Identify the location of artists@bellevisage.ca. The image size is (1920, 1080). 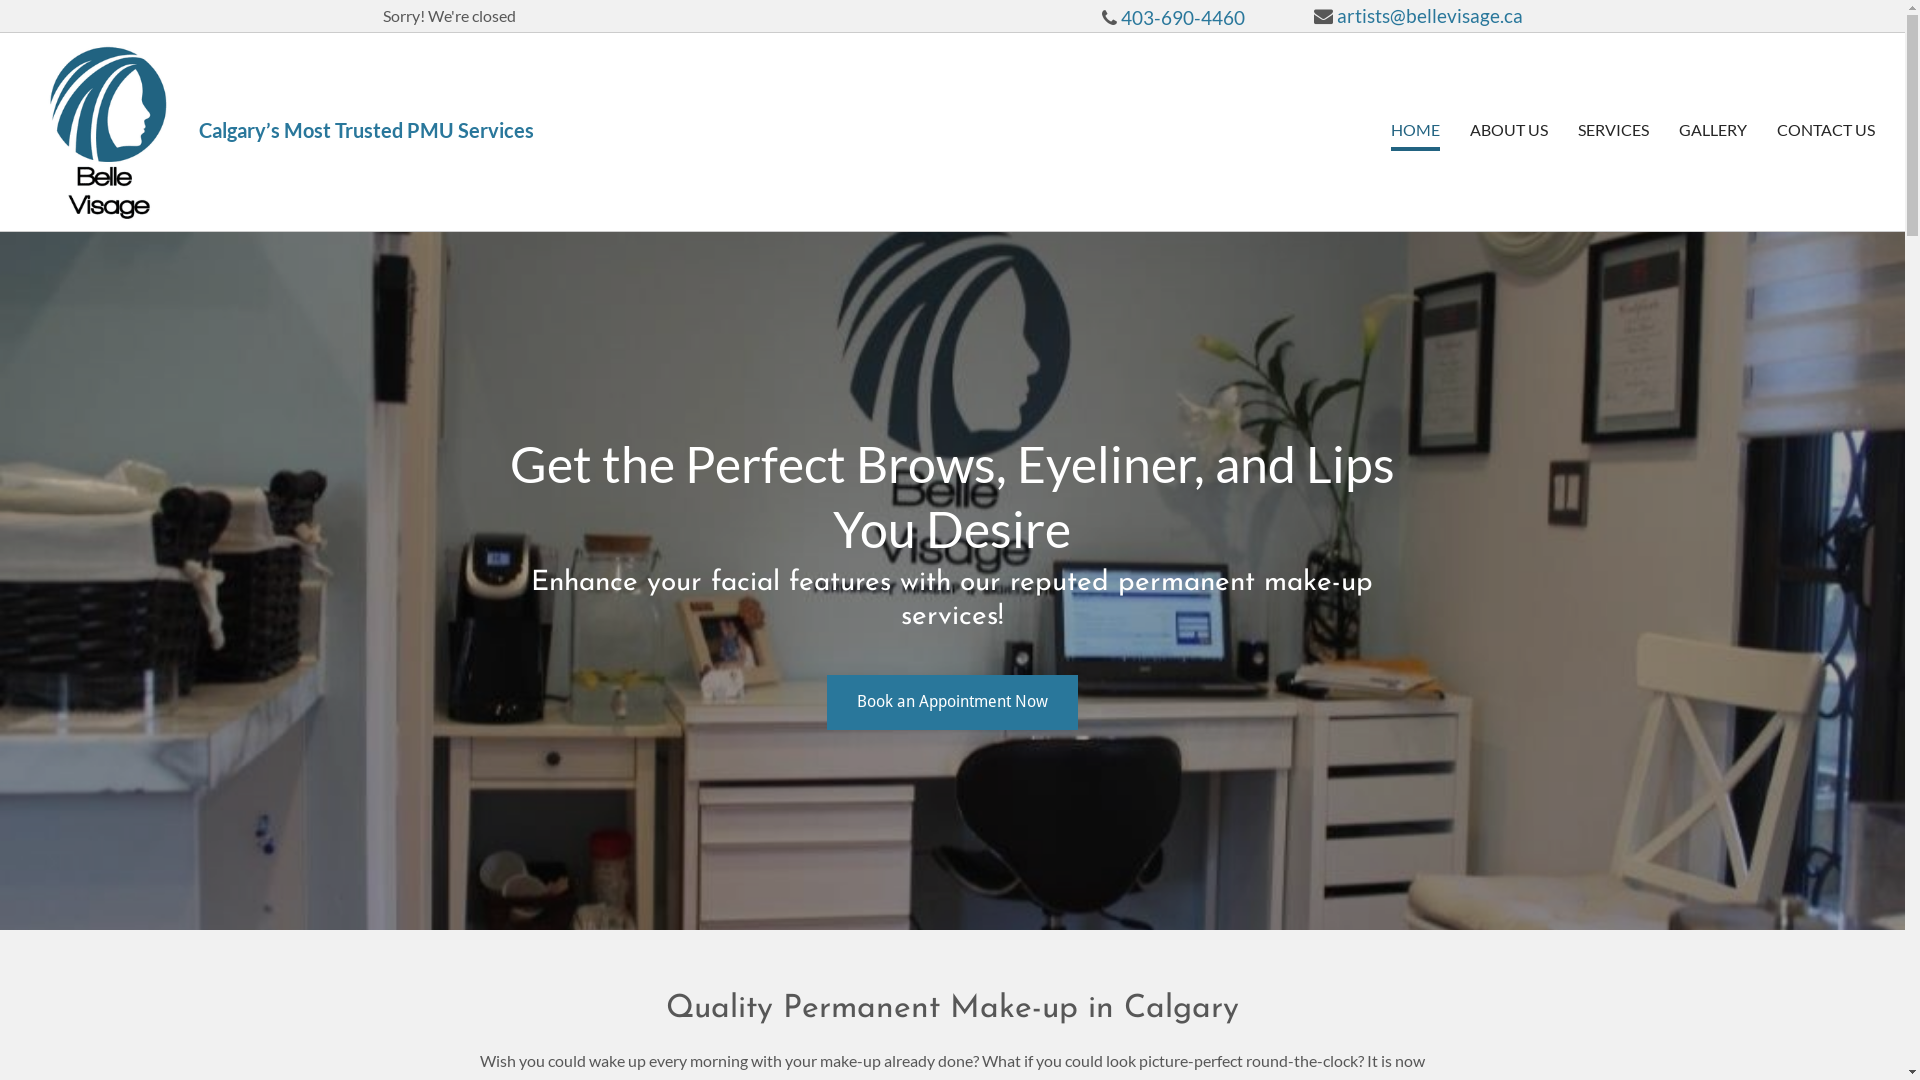
(1429, 16).